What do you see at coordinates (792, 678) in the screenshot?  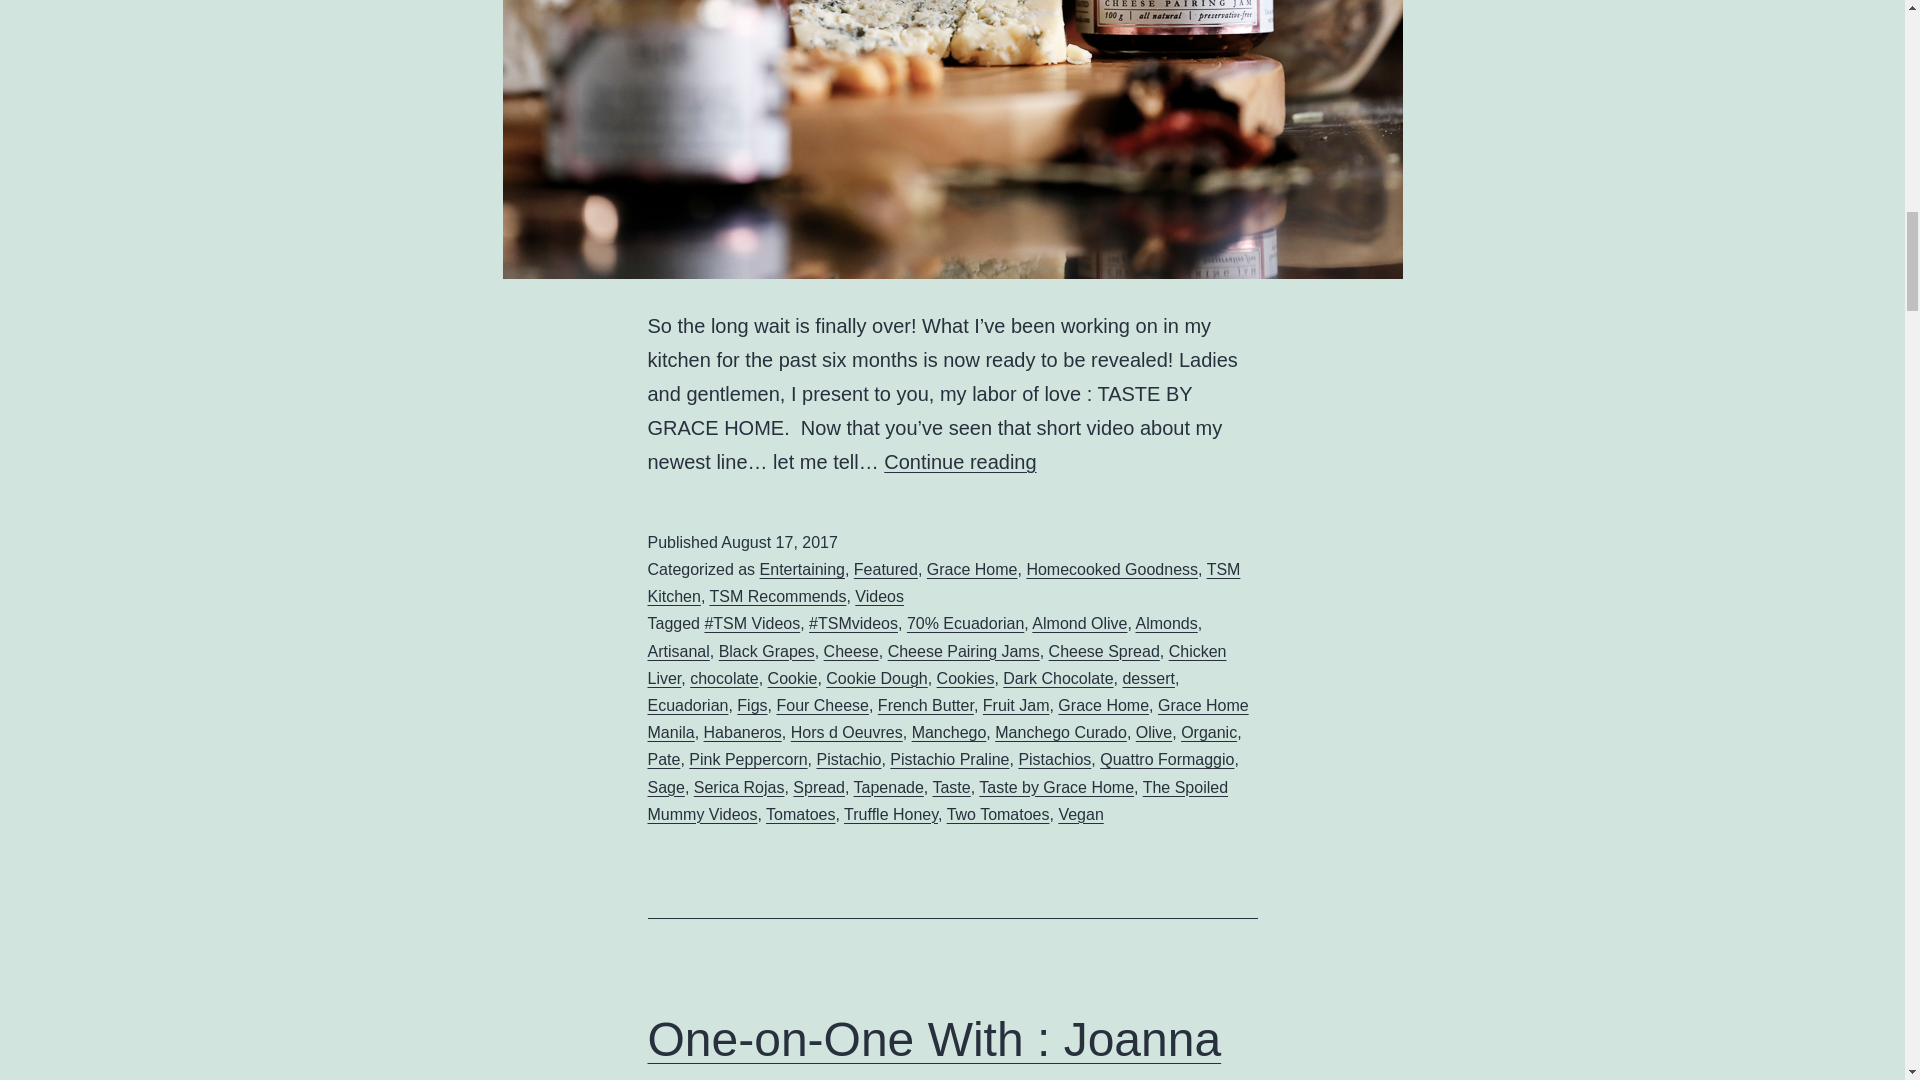 I see `Cookie` at bounding box center [792, 678].